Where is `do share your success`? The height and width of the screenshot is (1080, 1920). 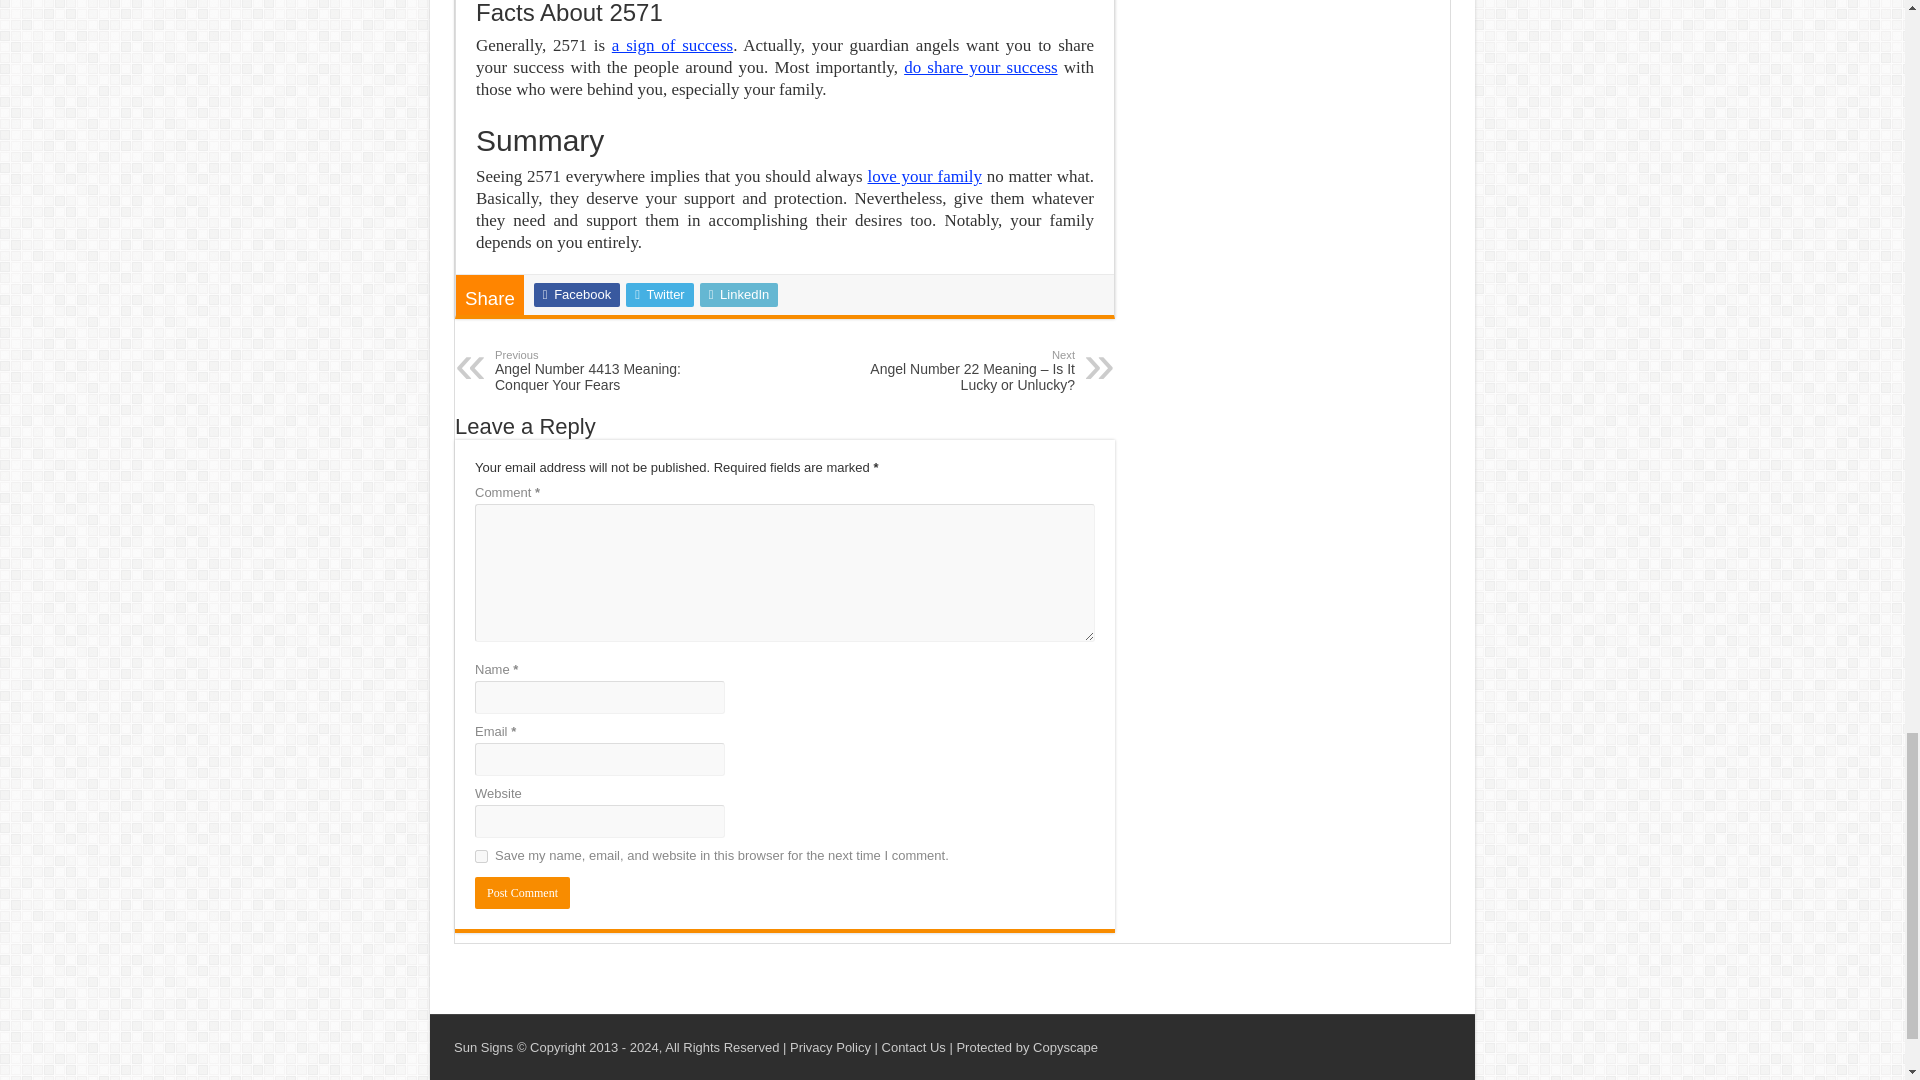 do share your success is located at coordinates (980, 67).